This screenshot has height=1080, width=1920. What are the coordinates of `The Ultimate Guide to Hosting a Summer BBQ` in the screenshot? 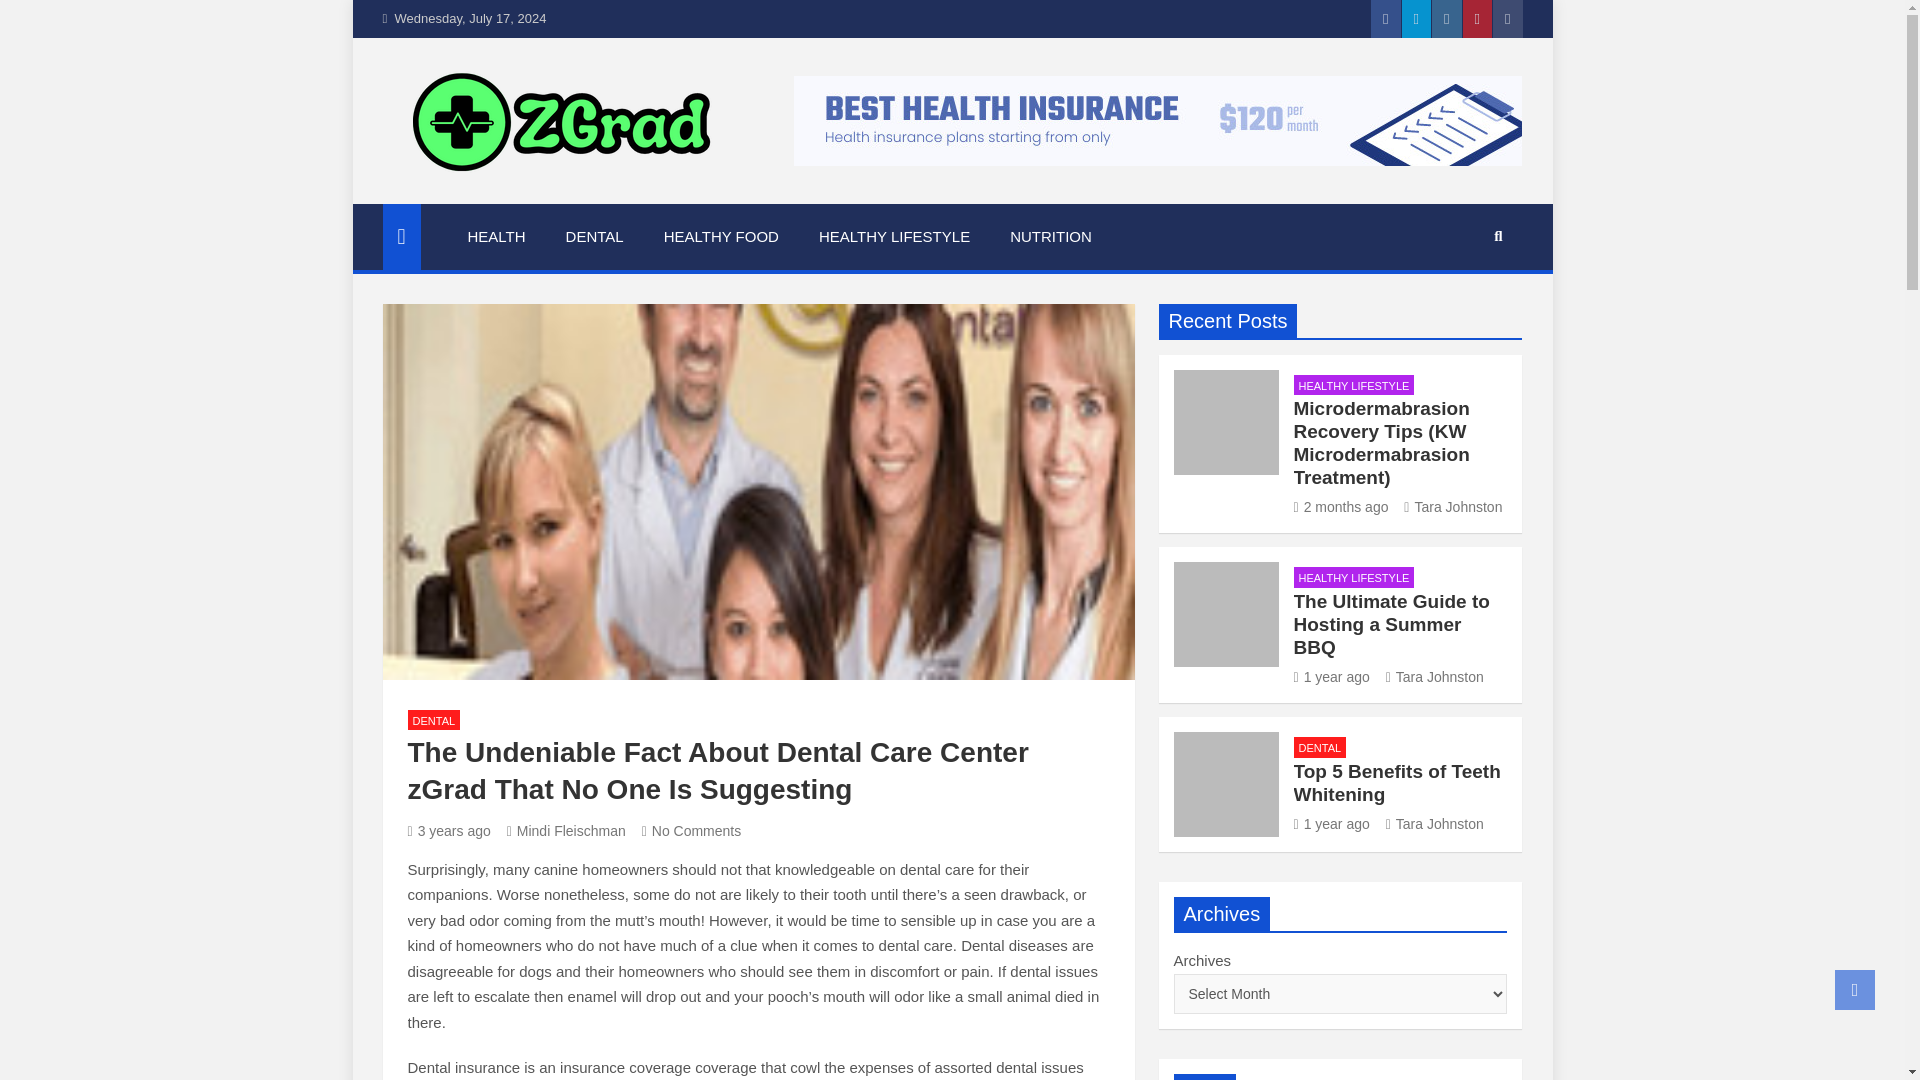 It's located at (1392, 624).